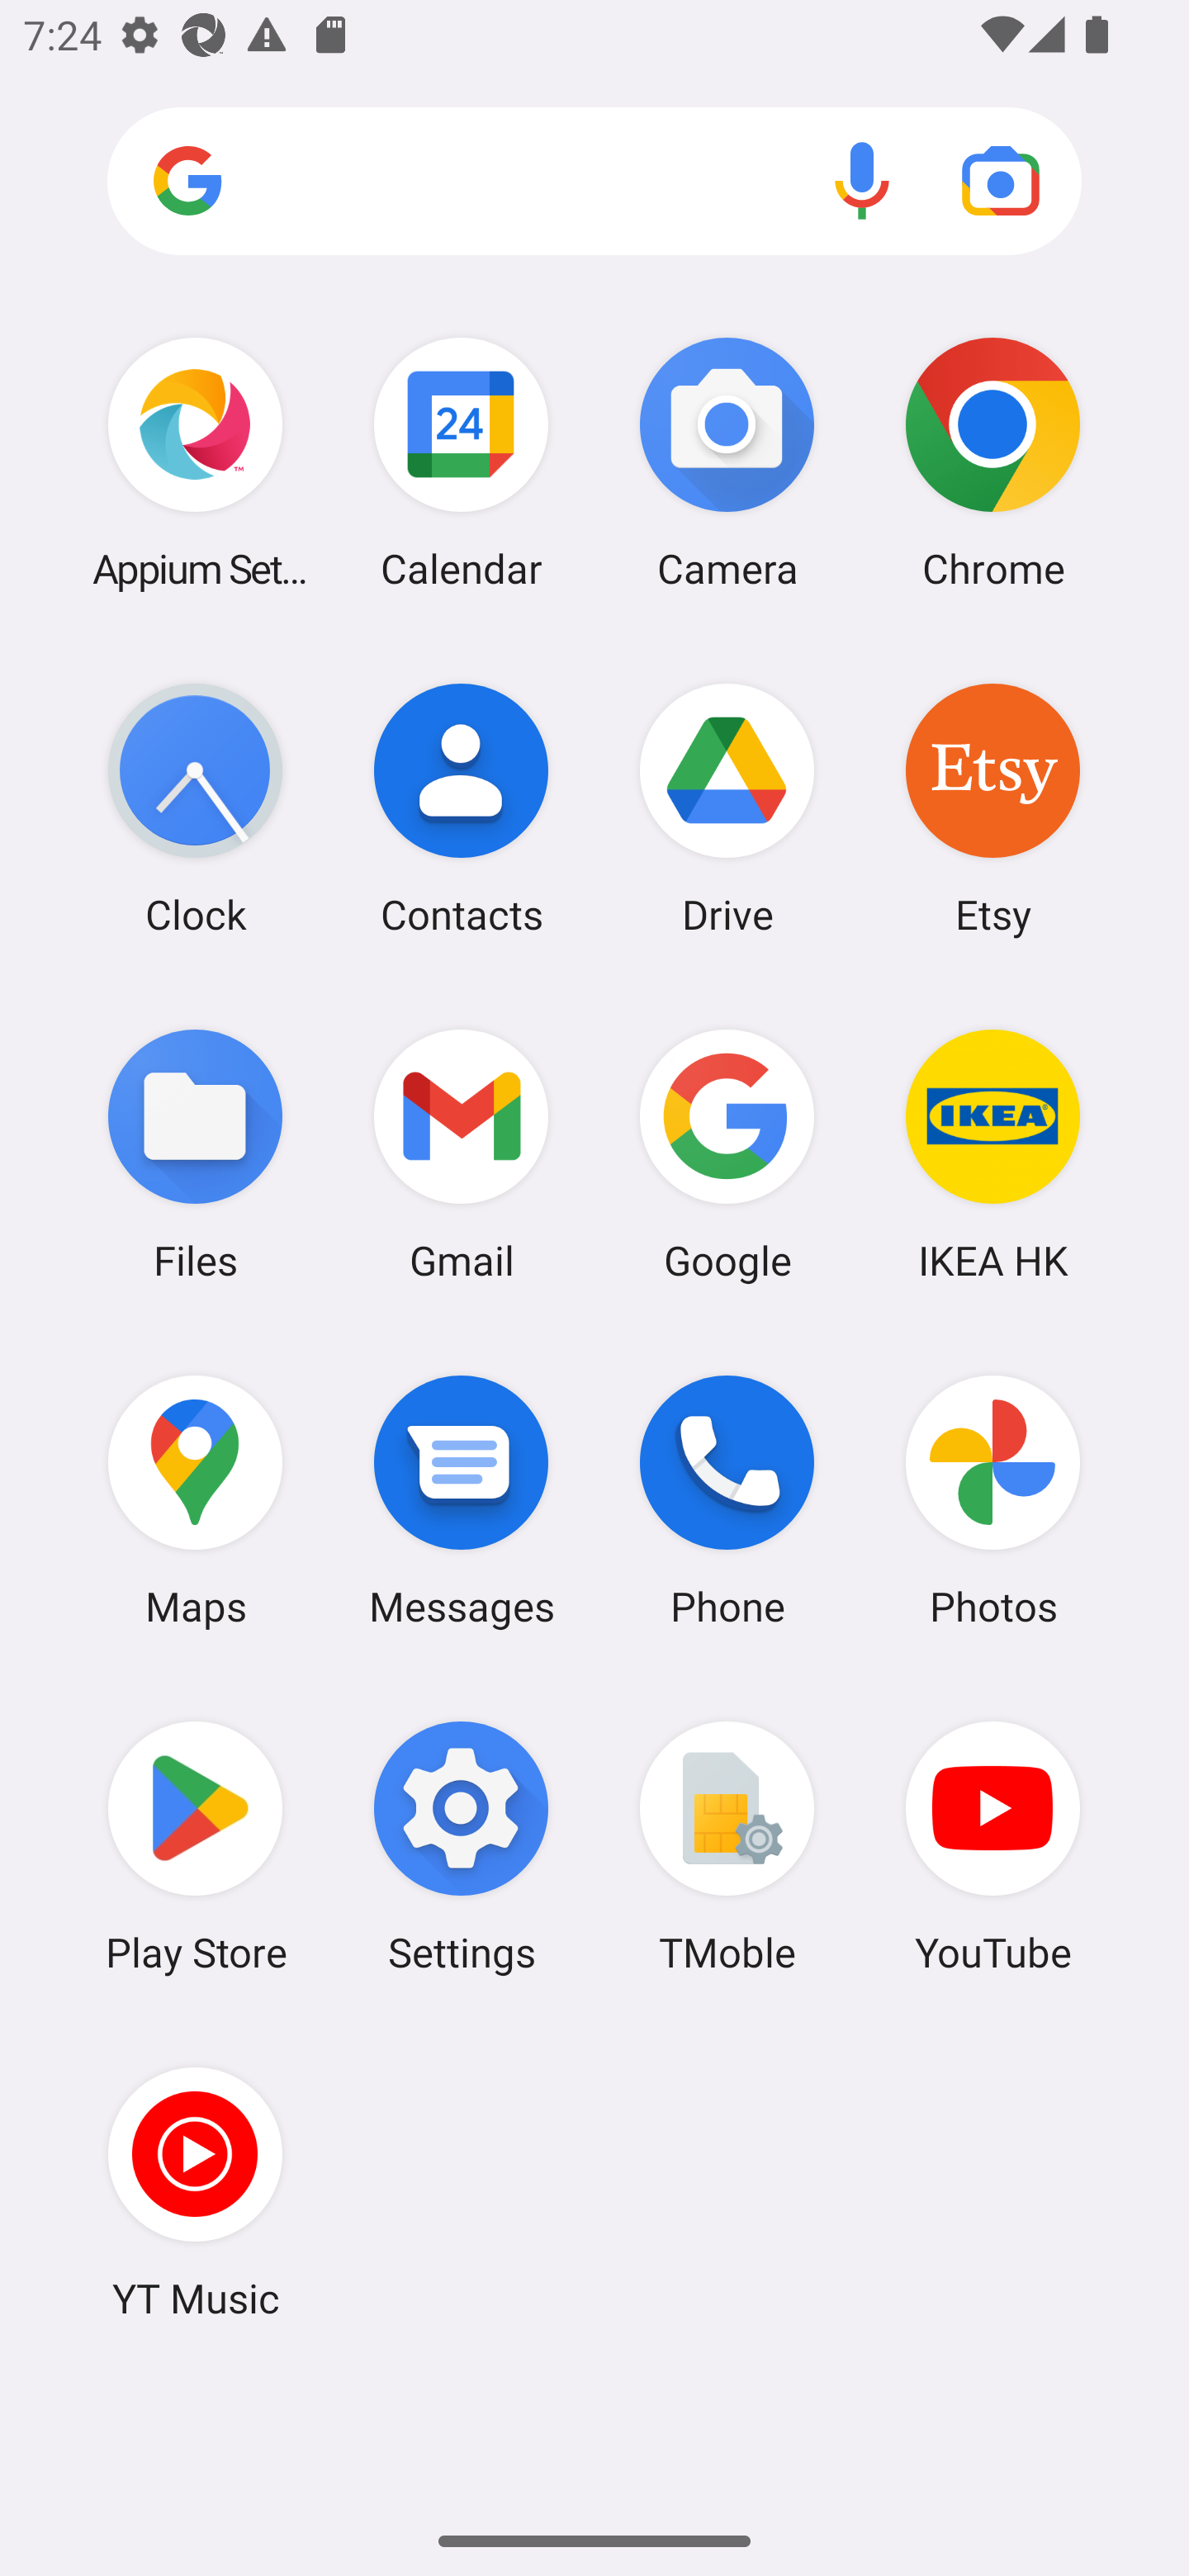 The image size is (1189, 2576). I want to click on Photos, so click(992, 1500).